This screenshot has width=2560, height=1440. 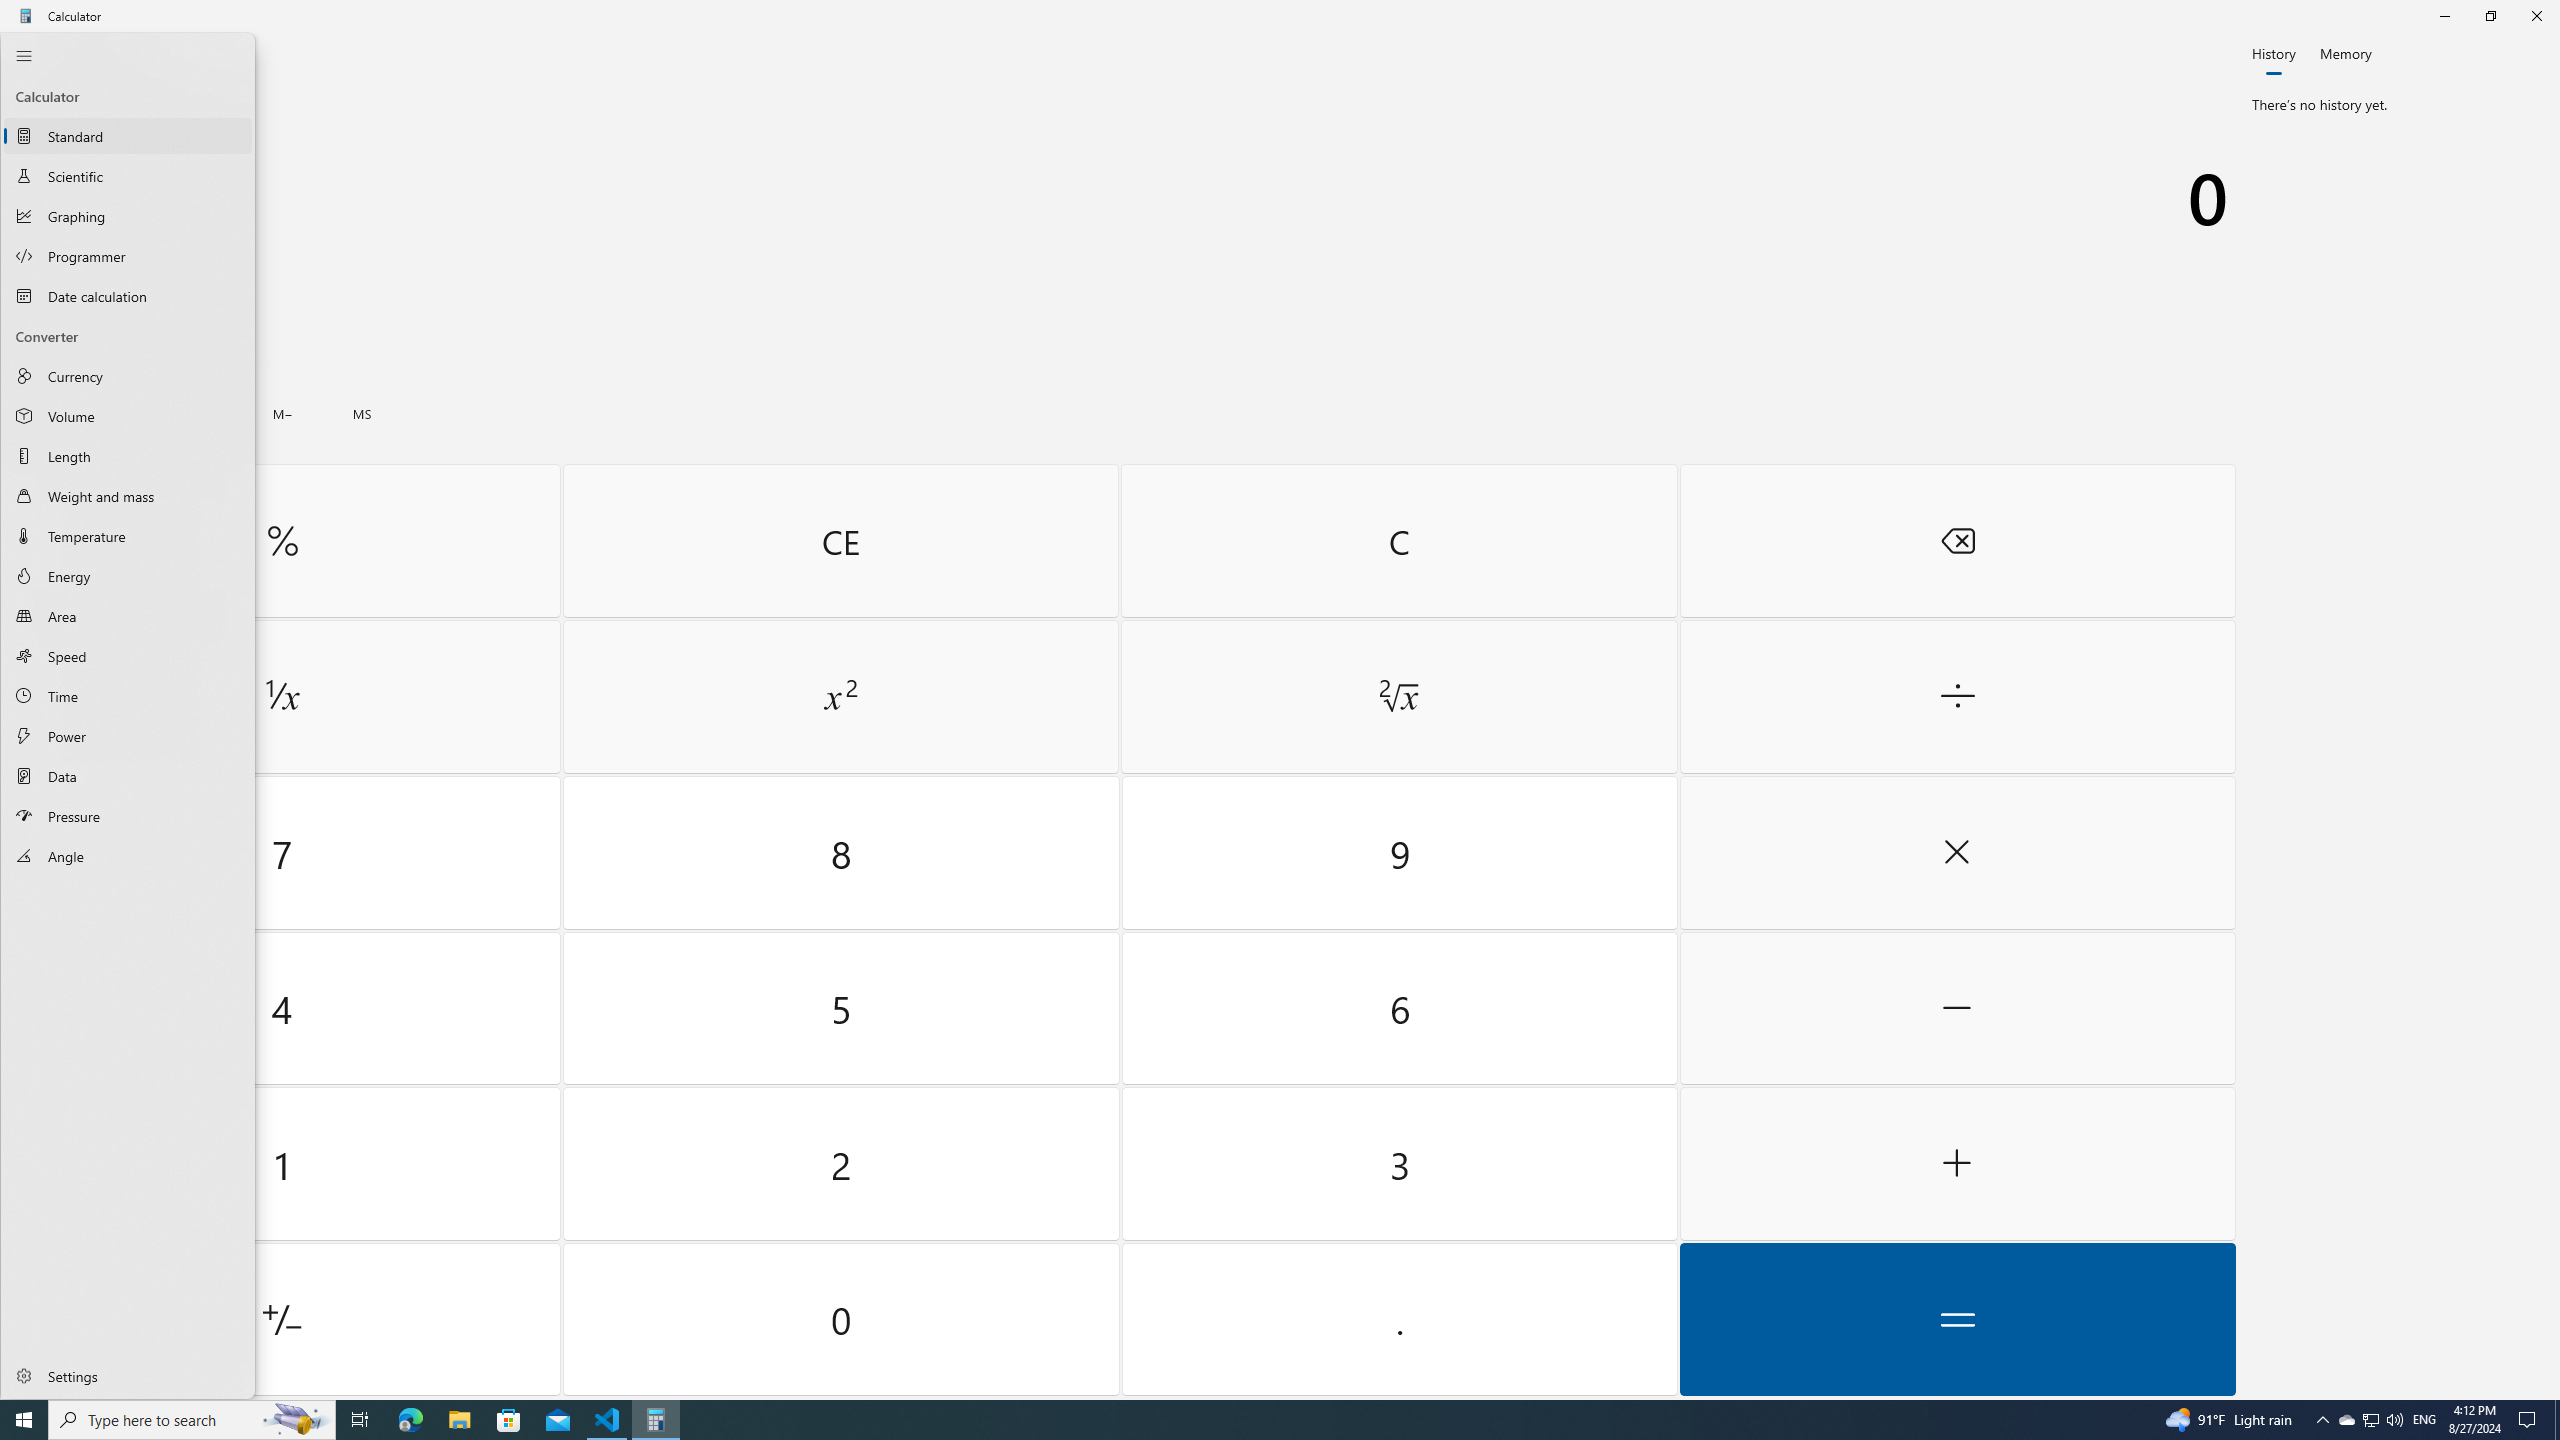 What do you see at coordinates (1398, 1164) in the screenshot?
I see `Three` at bounding box center [1398, 1164].